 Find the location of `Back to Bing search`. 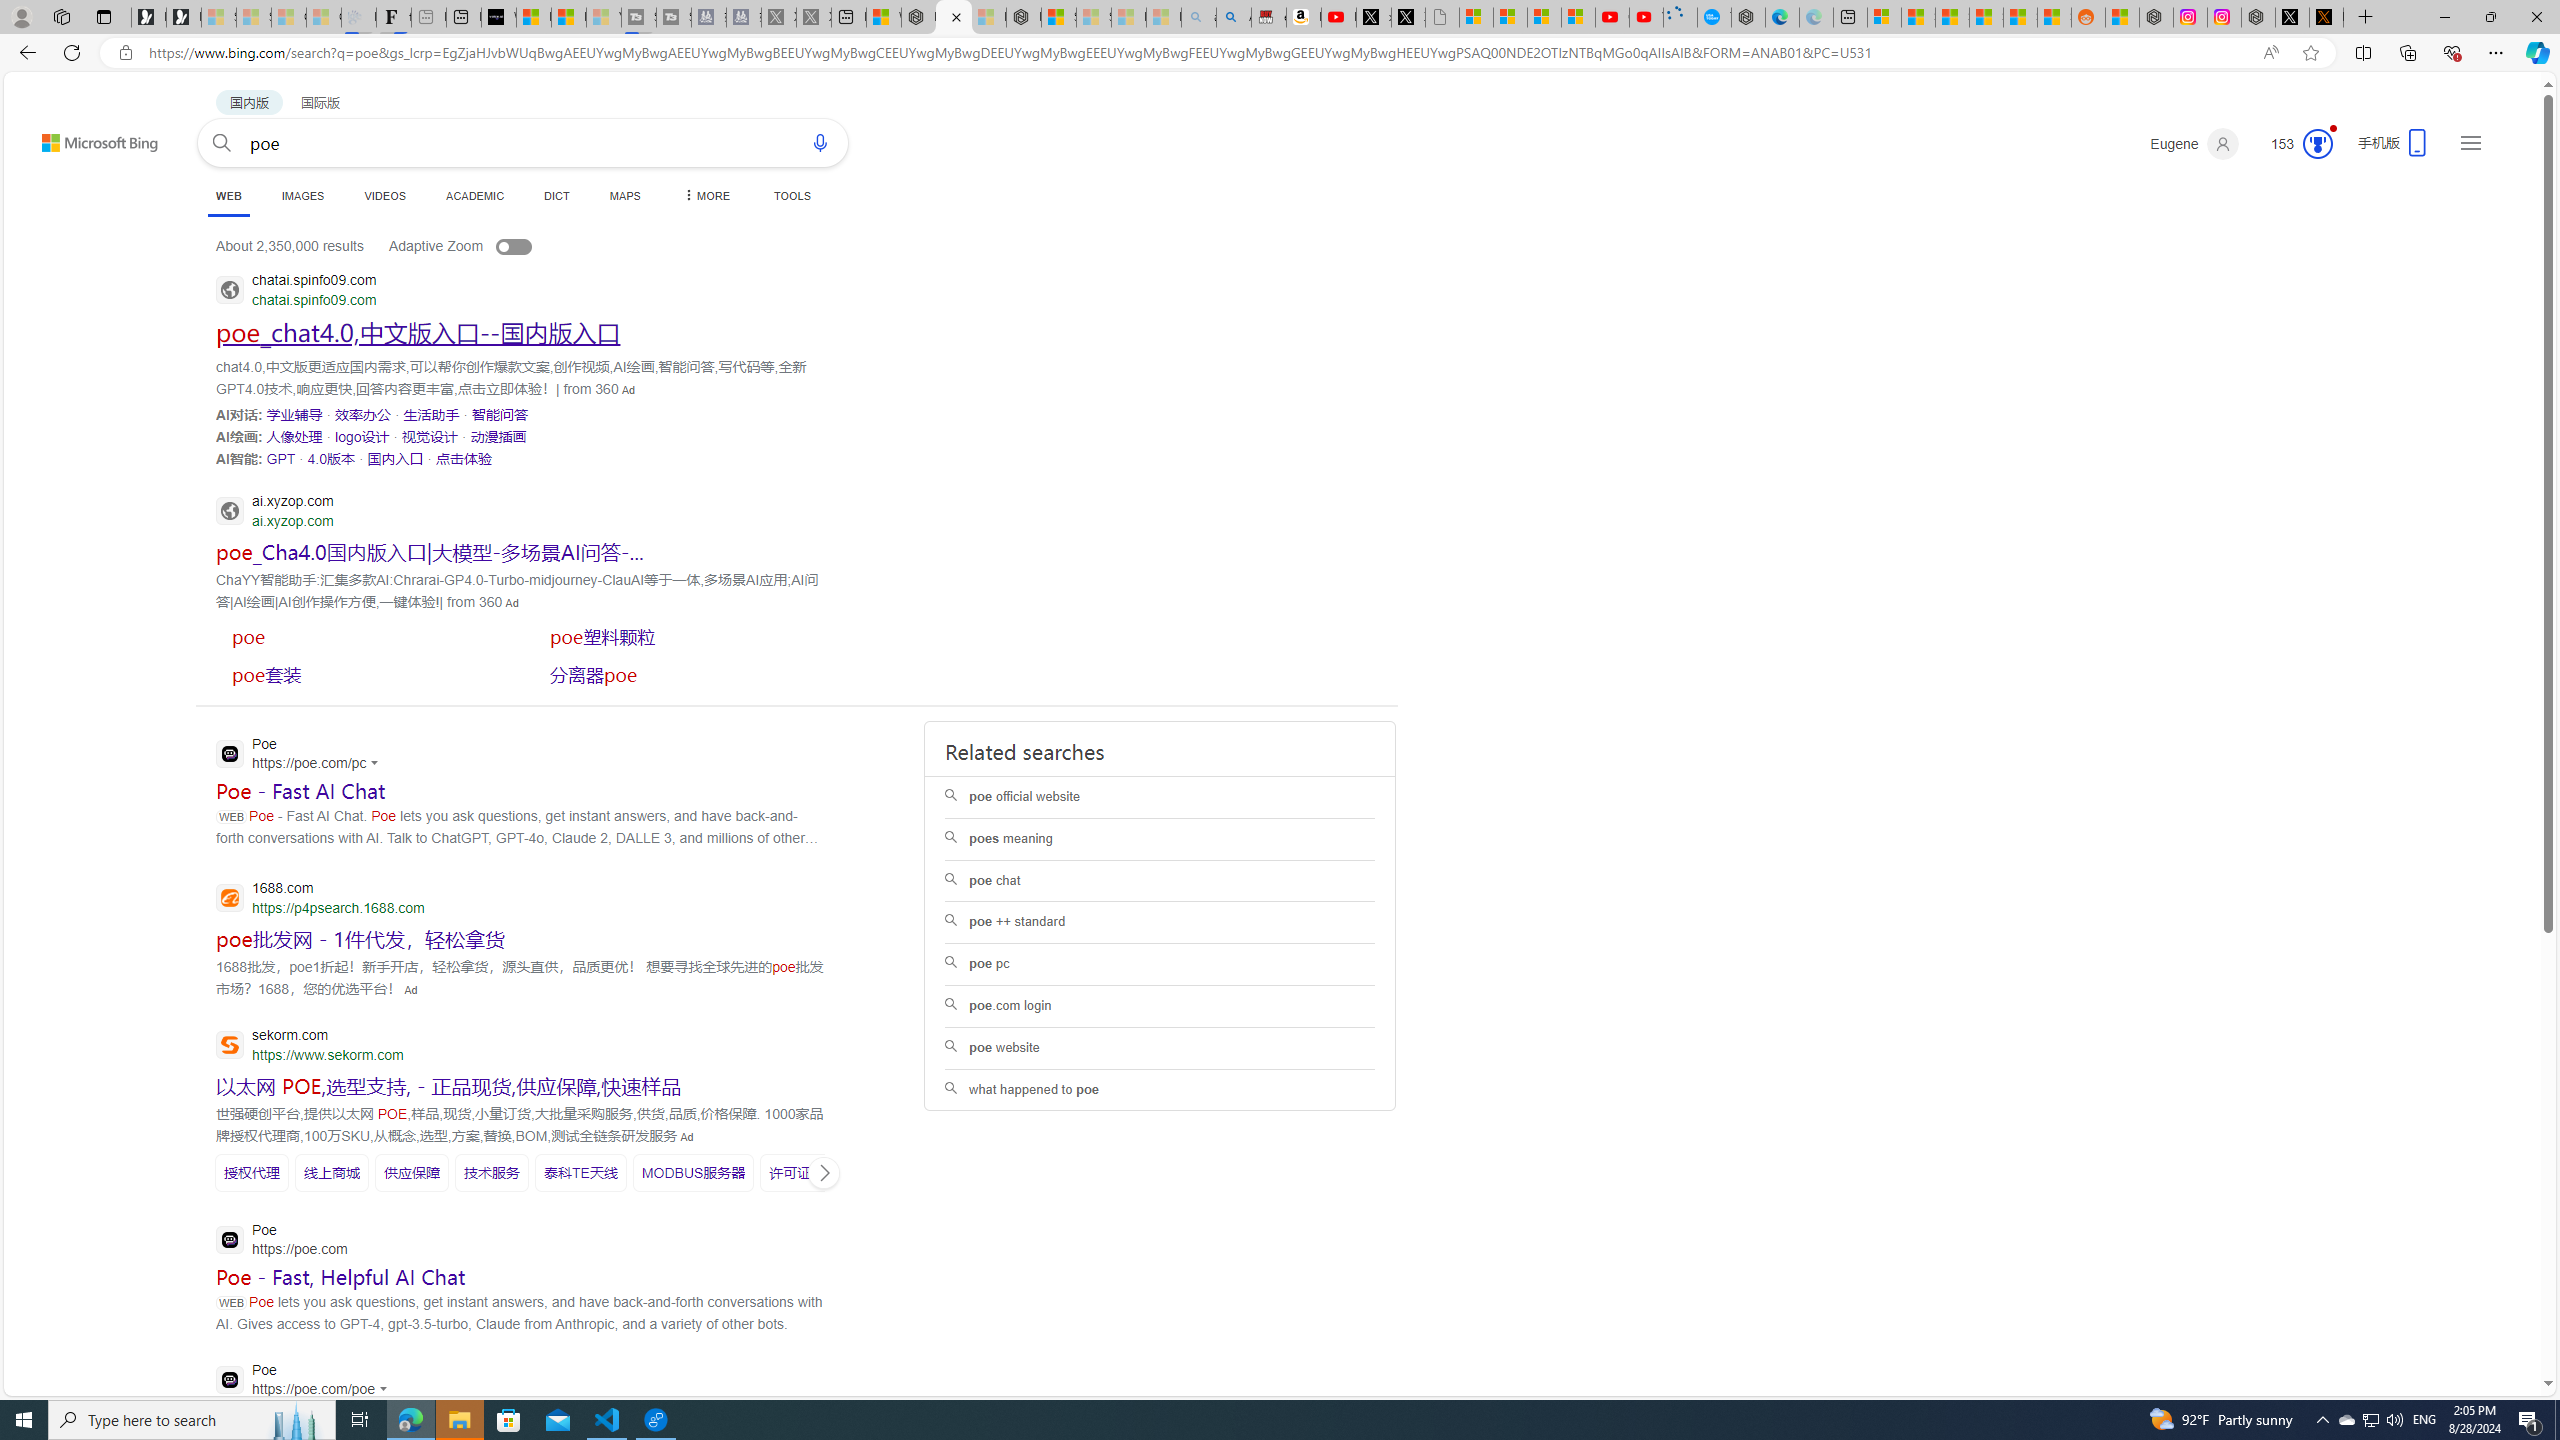

Back to Bing search is located at coordinates (88, 138).